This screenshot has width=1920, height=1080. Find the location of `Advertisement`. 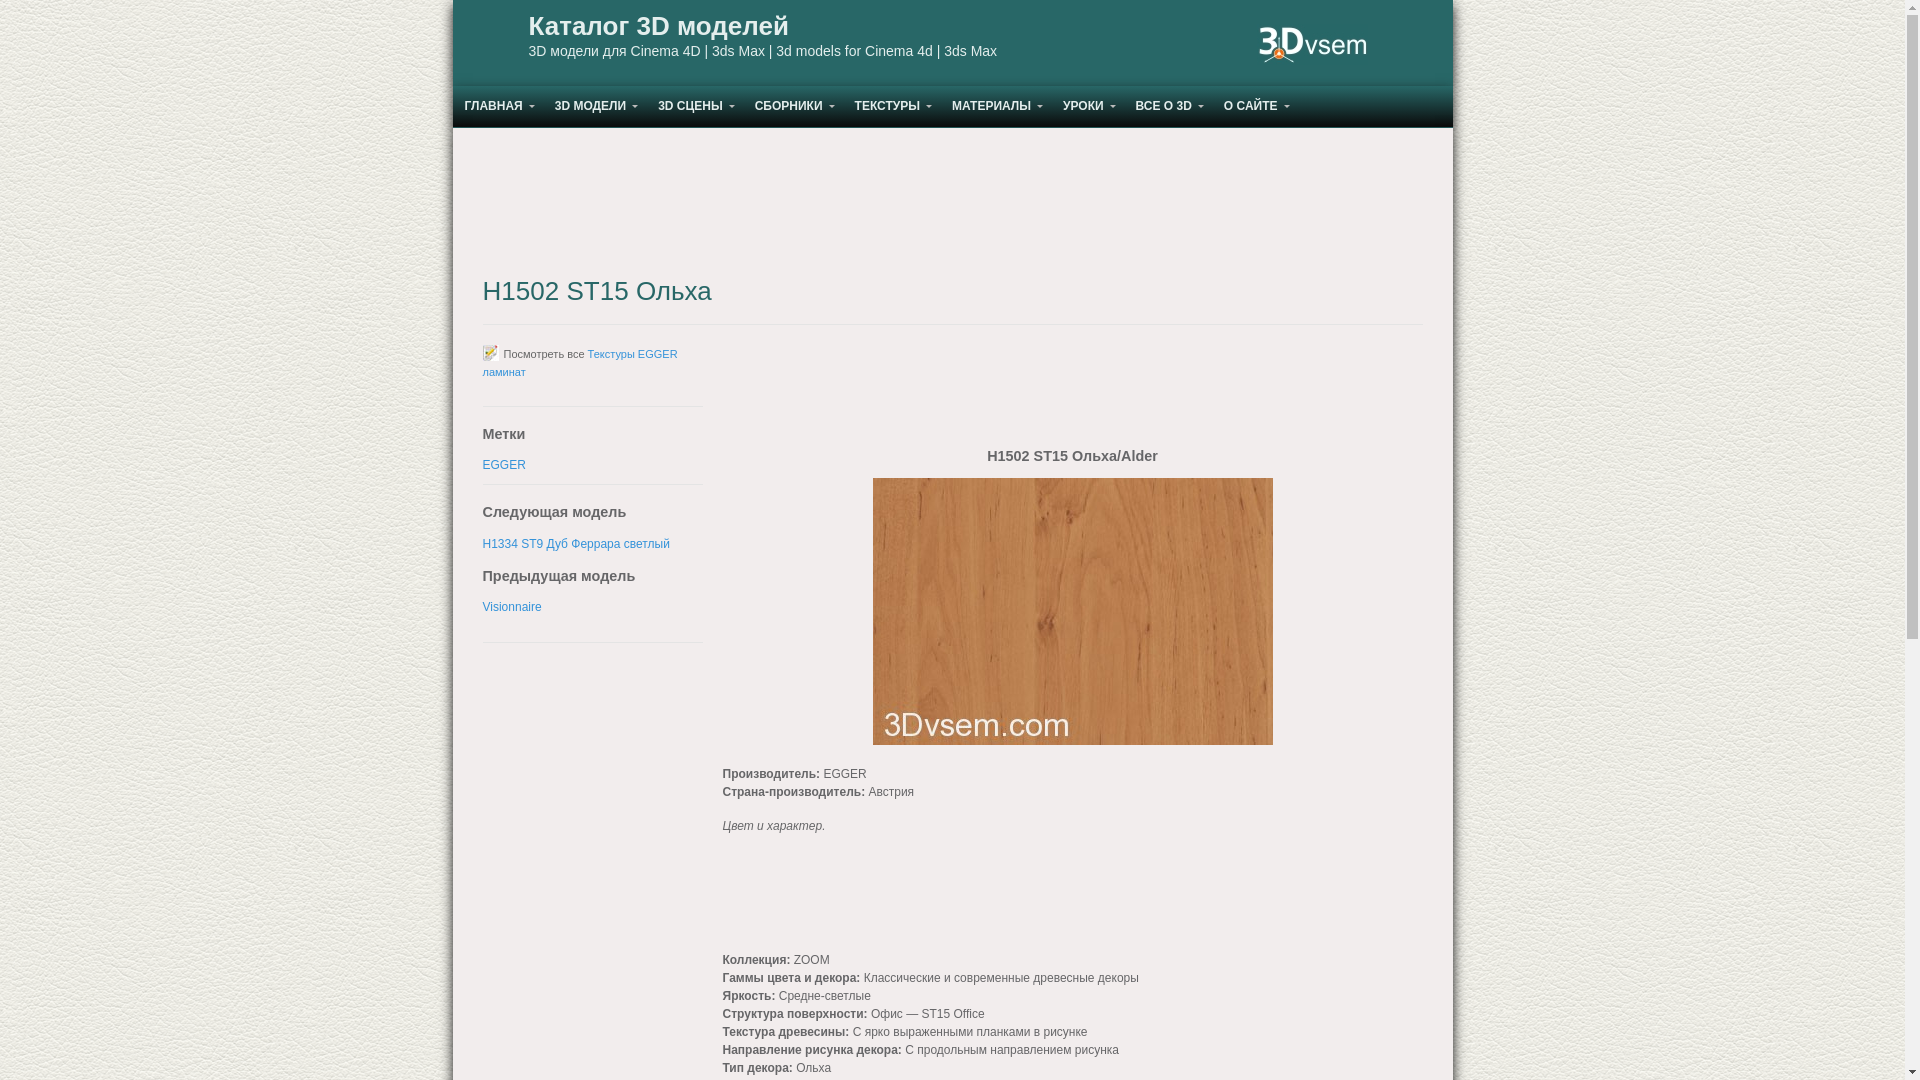

Advertisement is located at coordinates (1072, 396).